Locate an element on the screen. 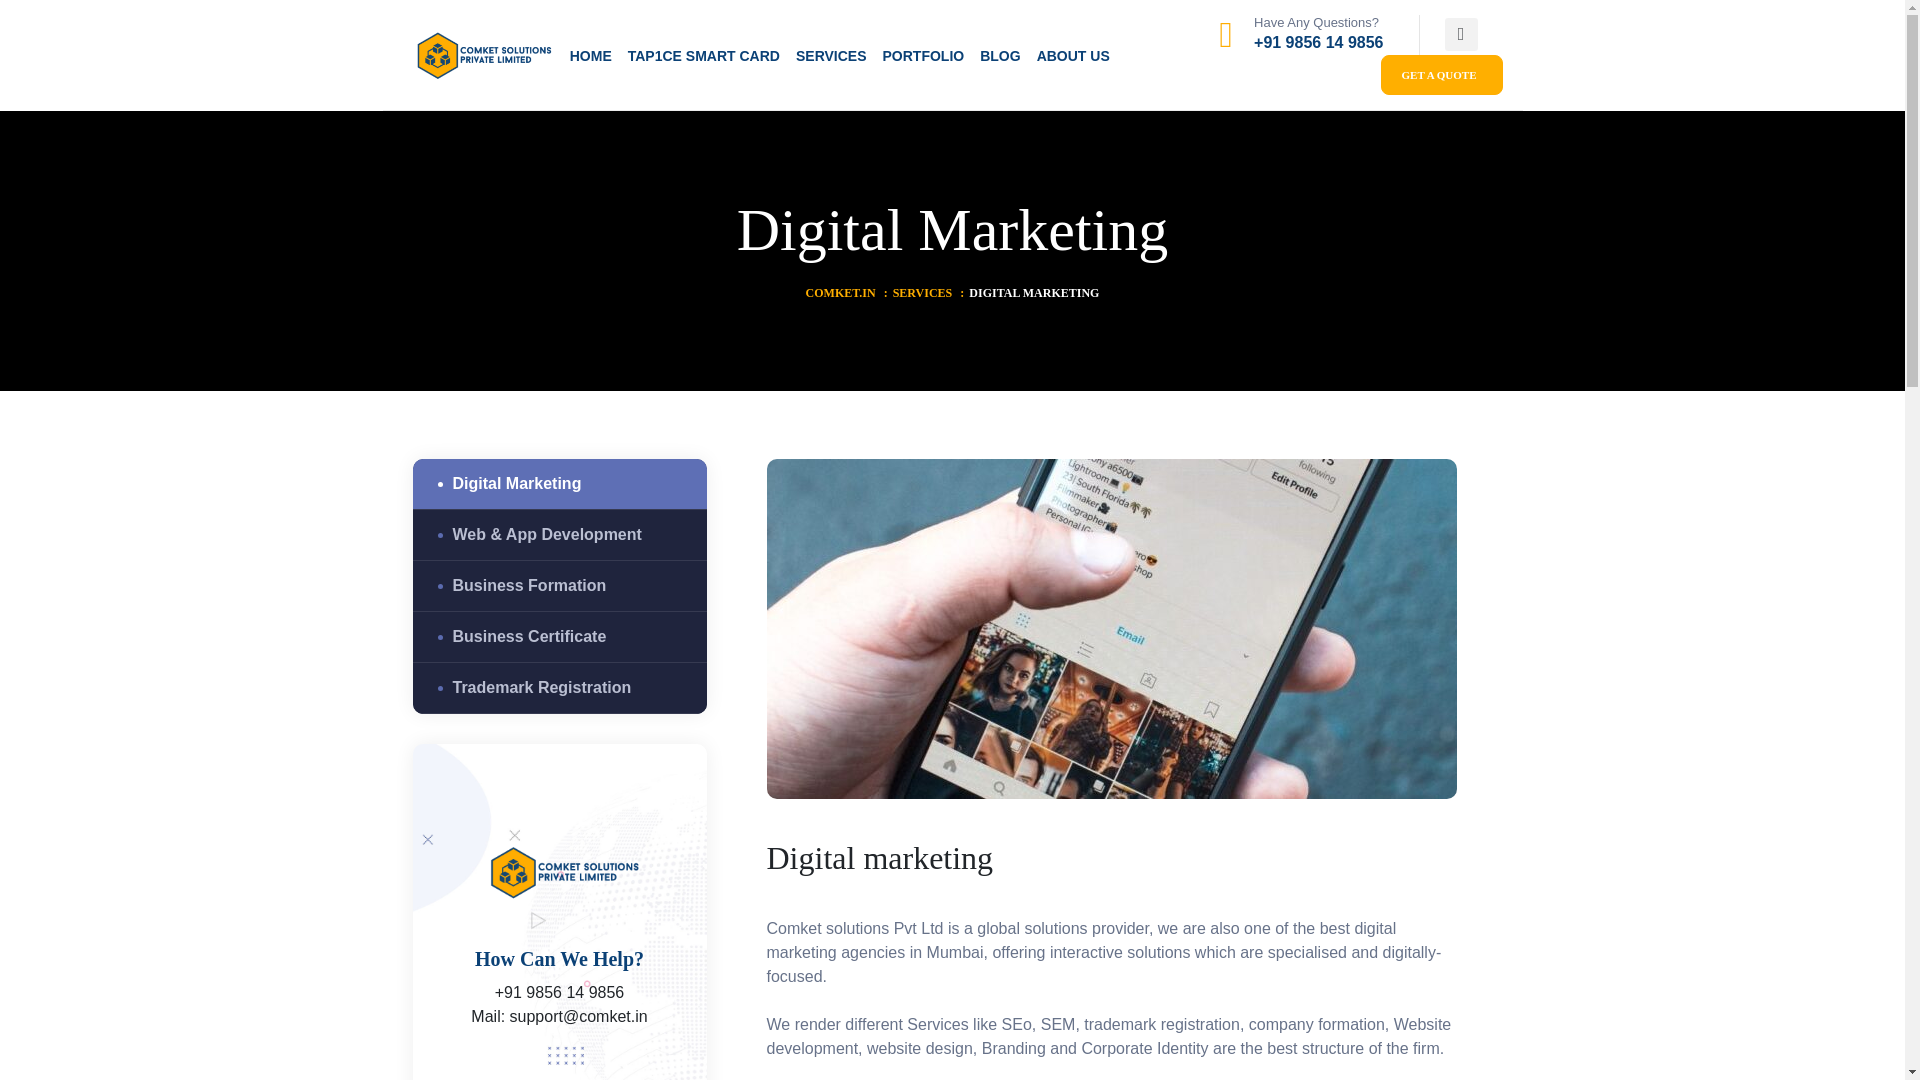 Image resolution: width=1920 pixels, height=1080 pixels. Go to comket.in. is located at coordinates (840, 292).